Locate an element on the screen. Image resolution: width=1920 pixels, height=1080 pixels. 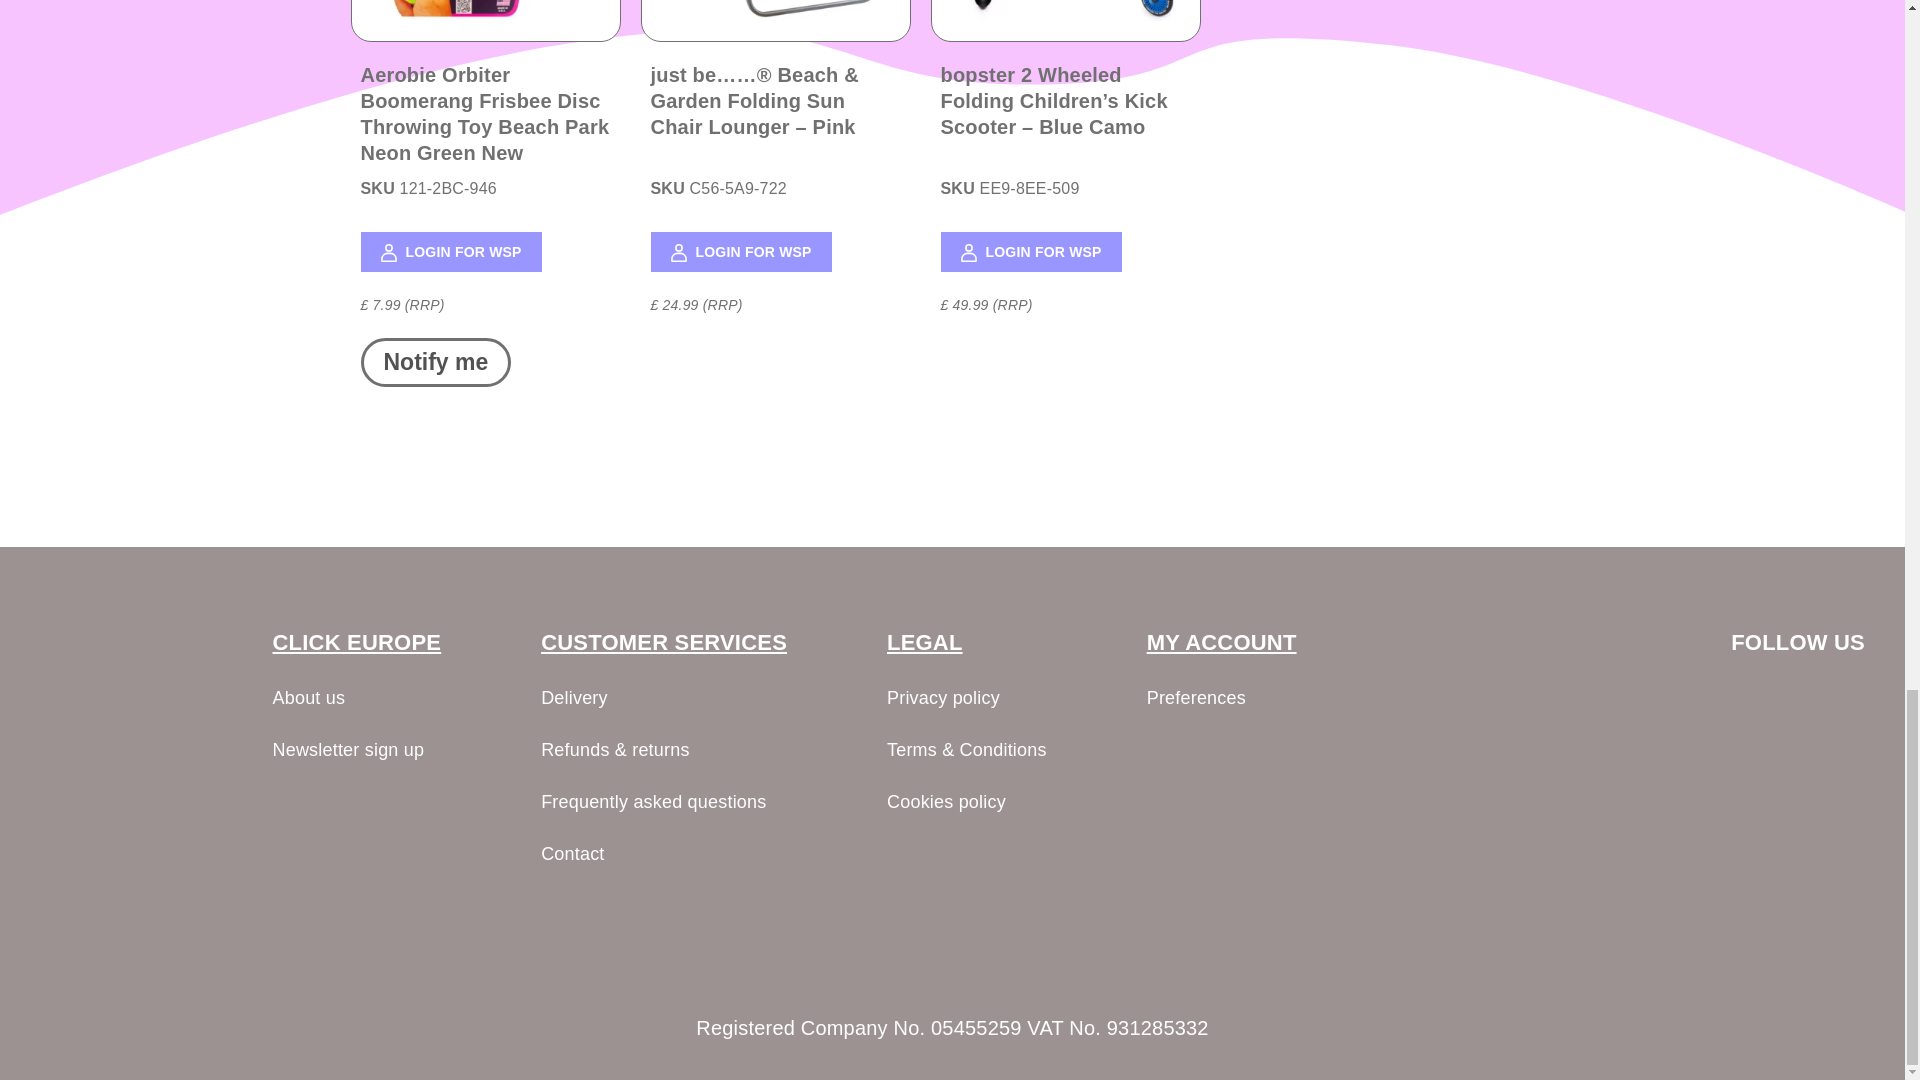
Notify me is located at coordinates (435, 362).